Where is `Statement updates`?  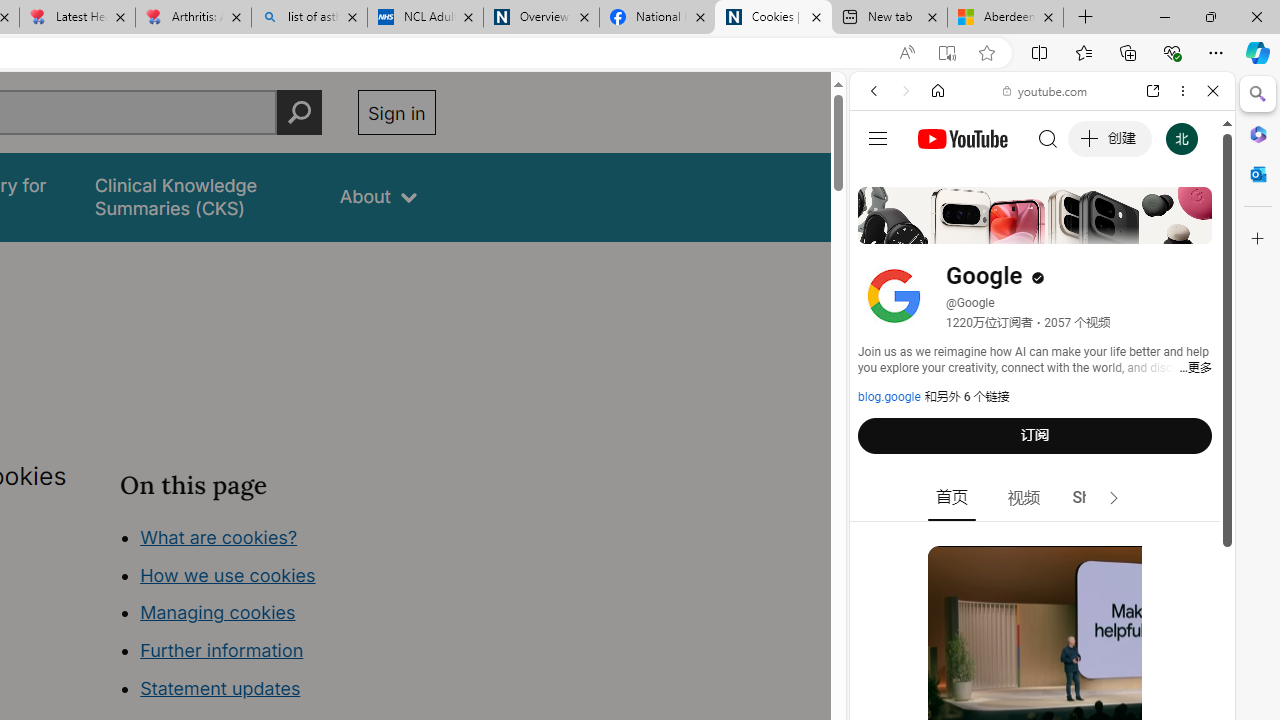 Statement updates is located at coordinates (220, 688).